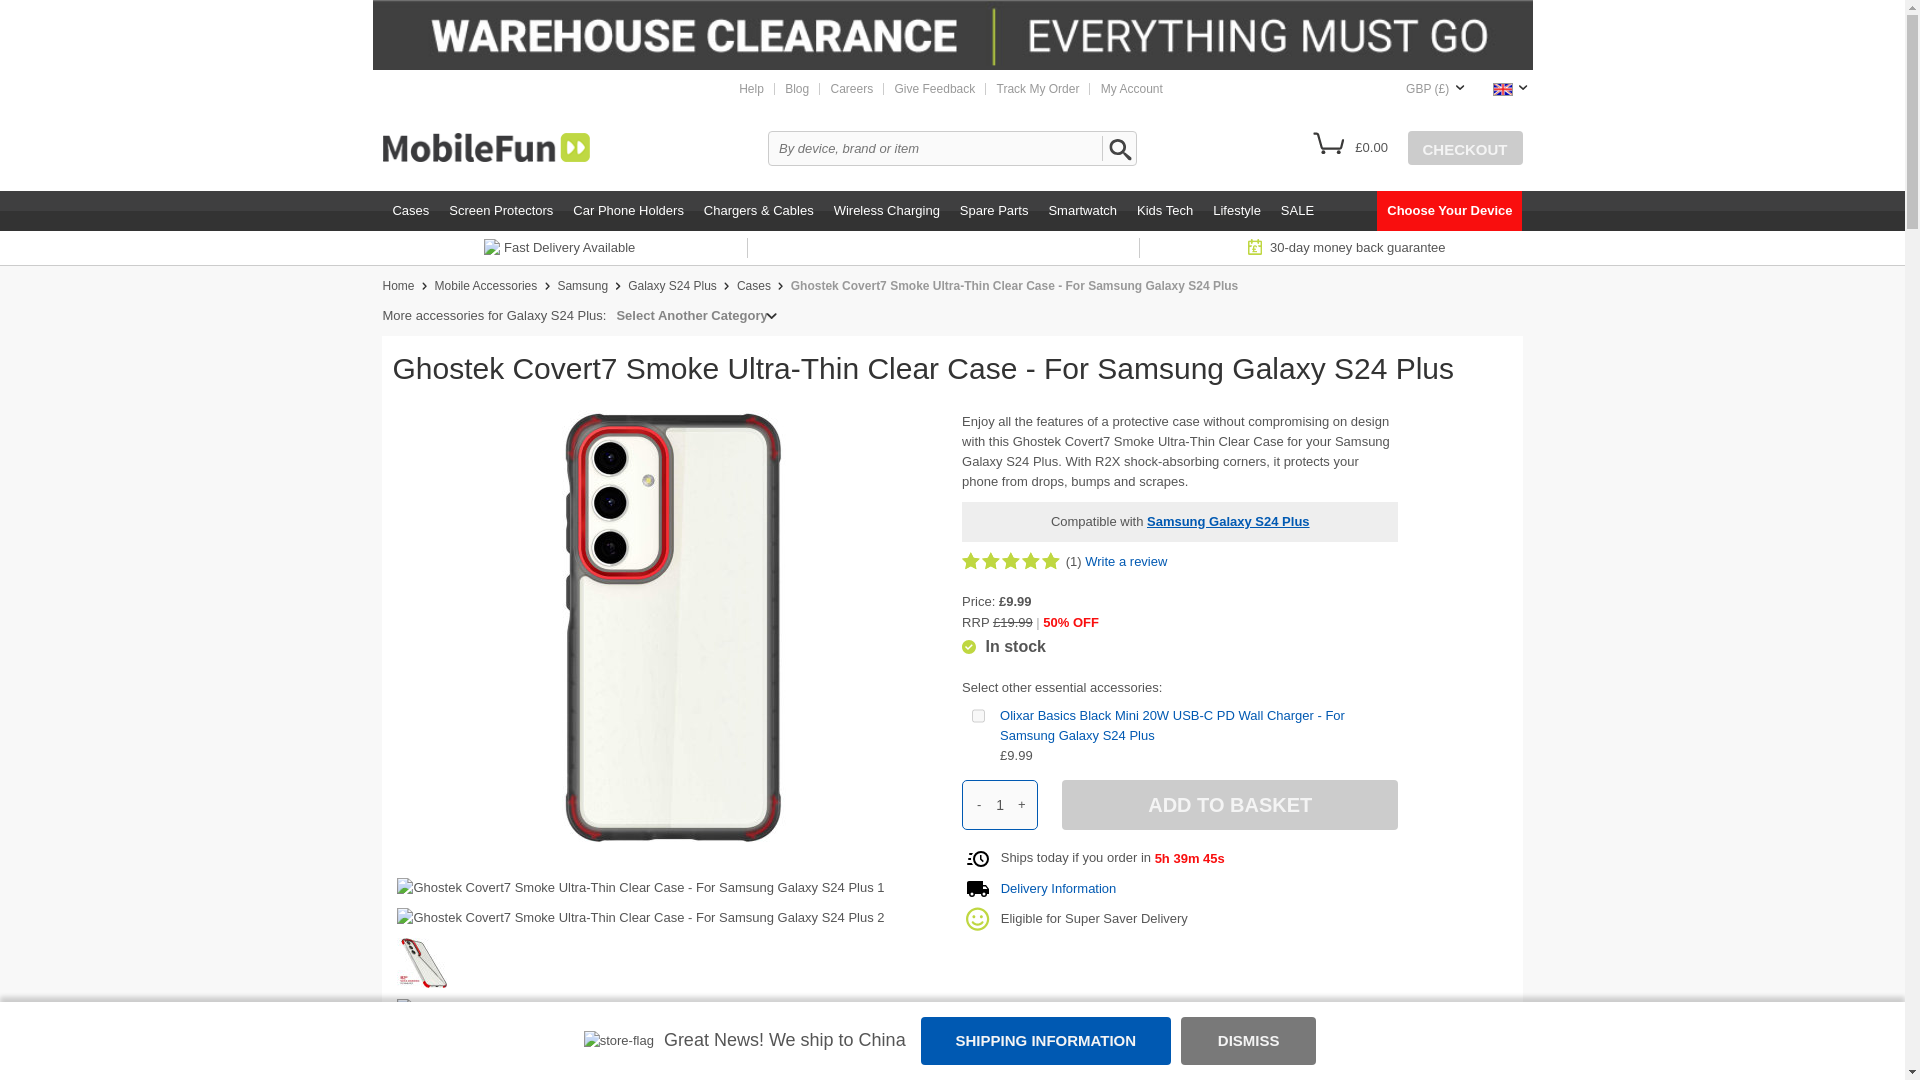  I want to click on Samsung Galaxy S24 Plus Cases, so click(754, 285).